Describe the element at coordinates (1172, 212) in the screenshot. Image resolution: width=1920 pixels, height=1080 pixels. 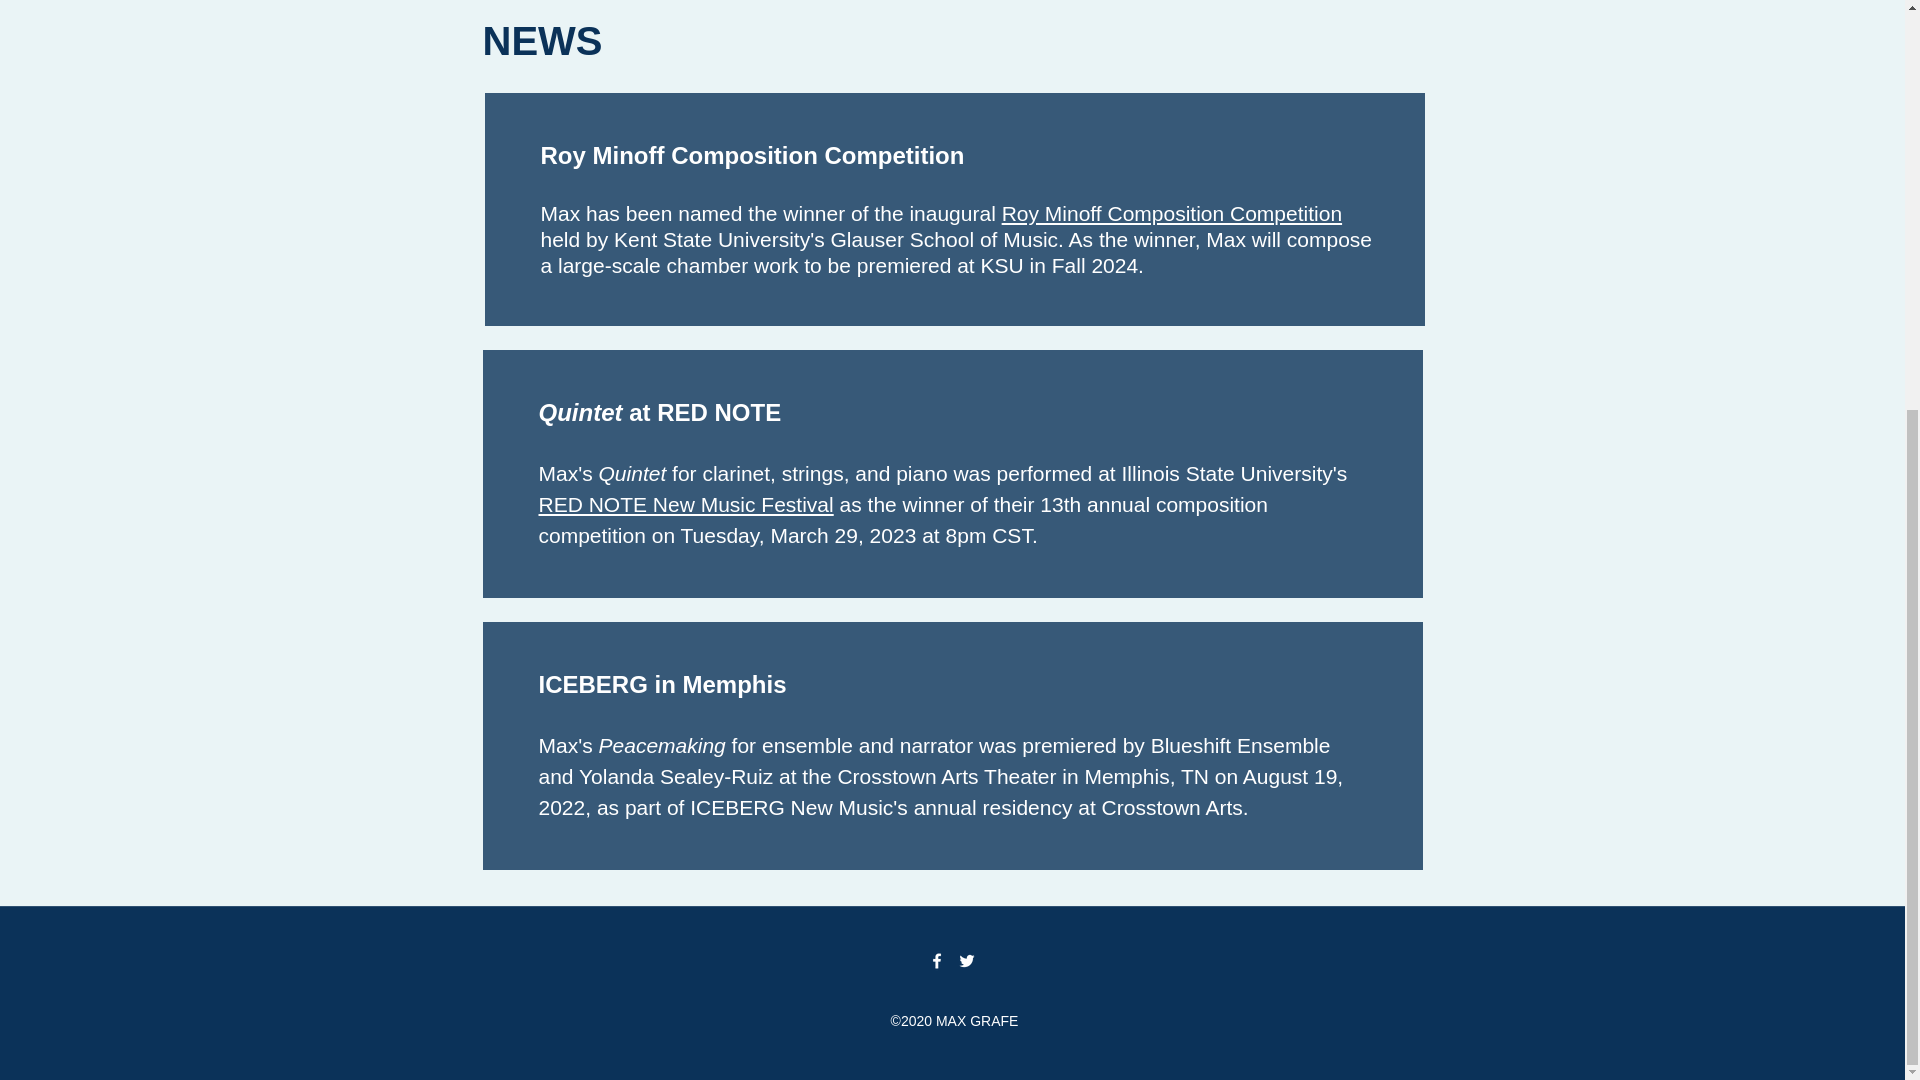
I see `Roy Minoff Composition Competition` at that location.